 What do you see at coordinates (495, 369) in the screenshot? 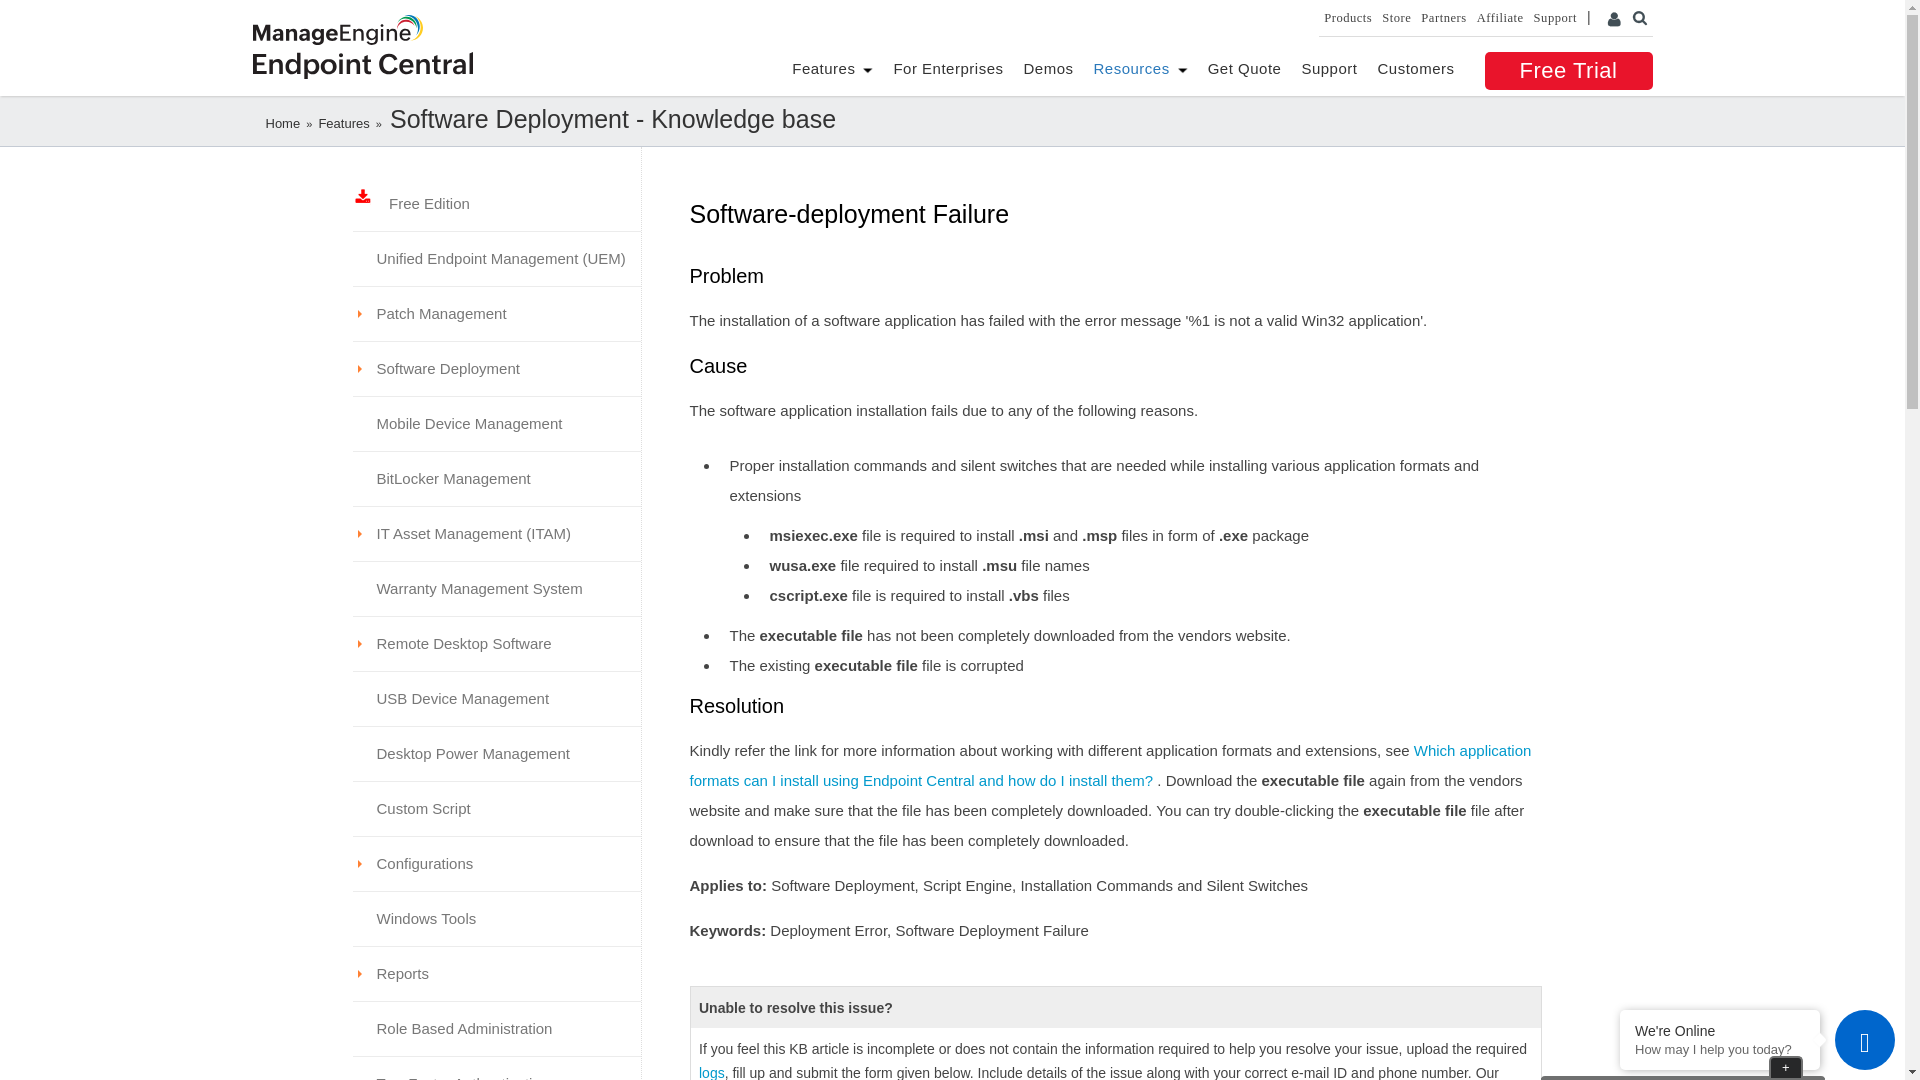
I see `Software Deployment` at bounding box center [495, 369].